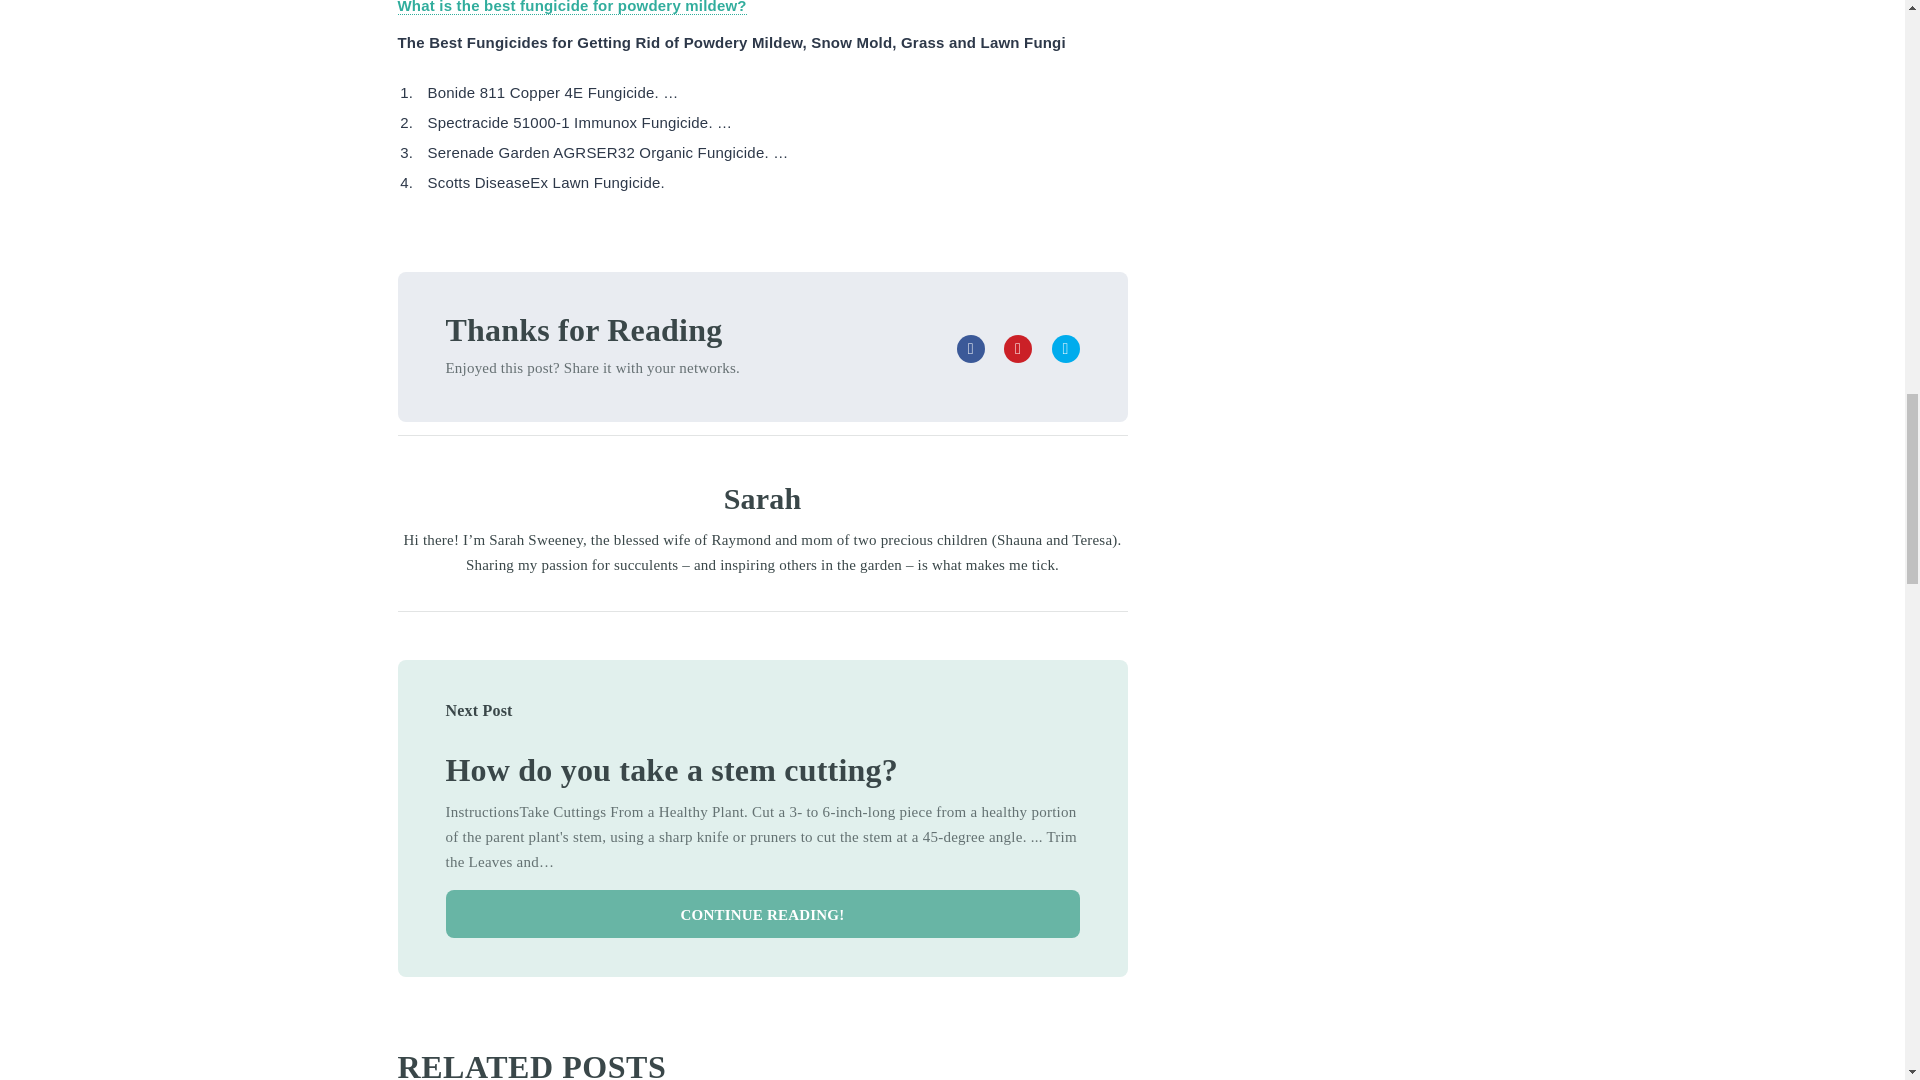 The image size is (1920, 1080). I want to click on Sarah, so click(762, 498).